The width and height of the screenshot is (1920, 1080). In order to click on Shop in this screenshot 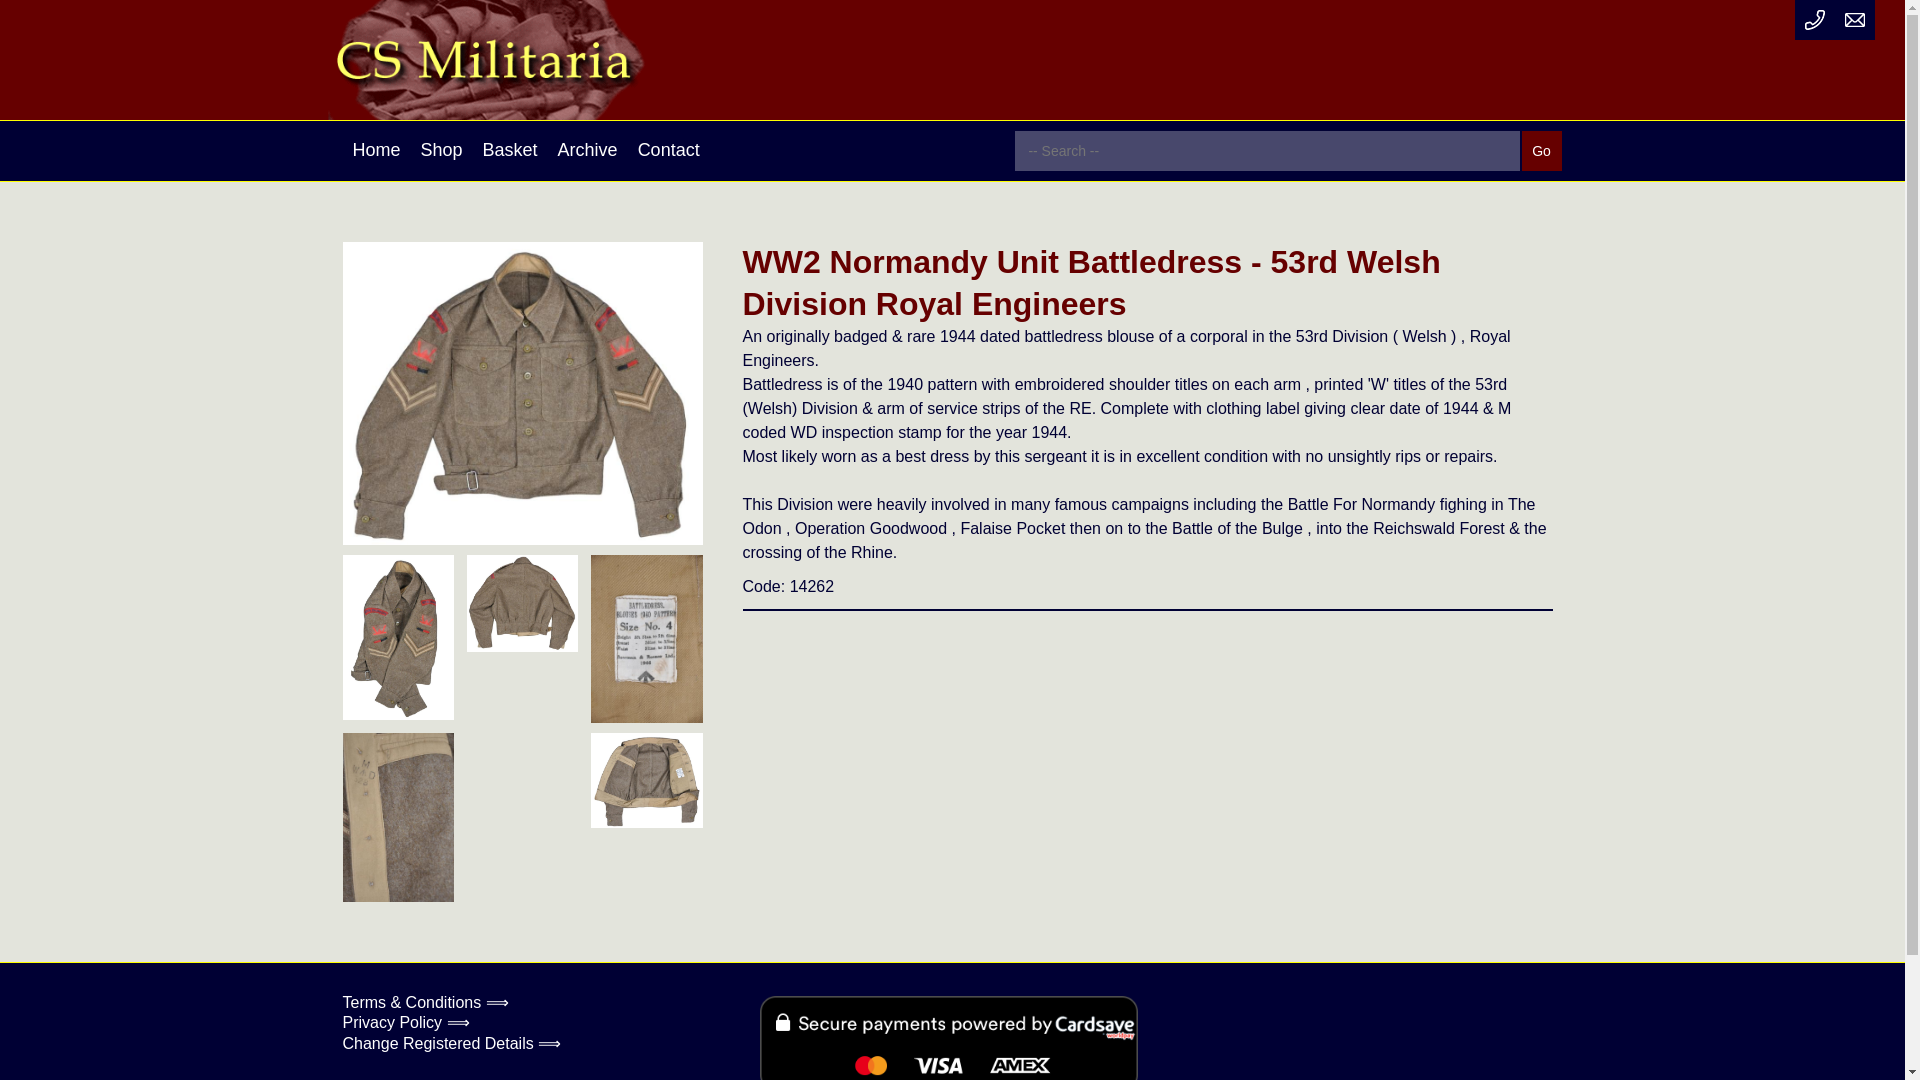, I will do `click(441, 150)`.